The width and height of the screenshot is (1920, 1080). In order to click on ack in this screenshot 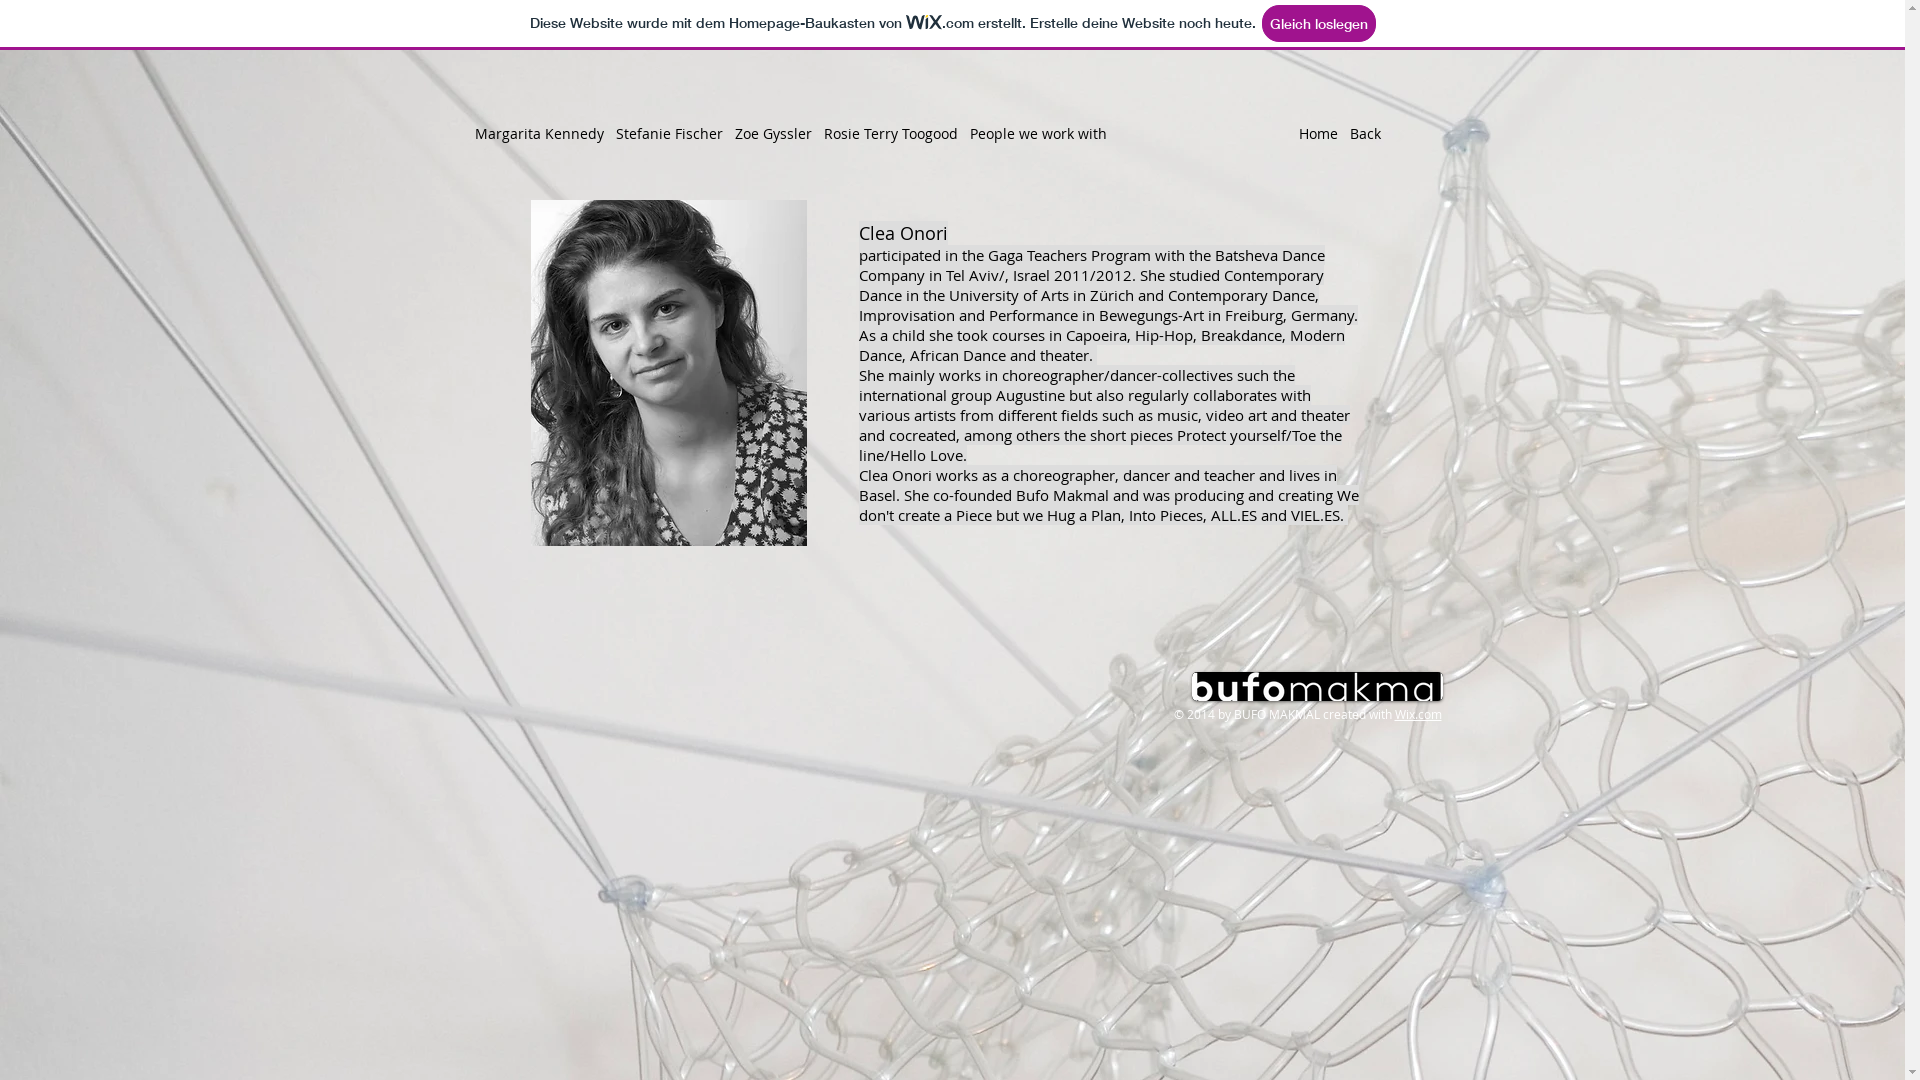, I will do `click(1369, 134)`.